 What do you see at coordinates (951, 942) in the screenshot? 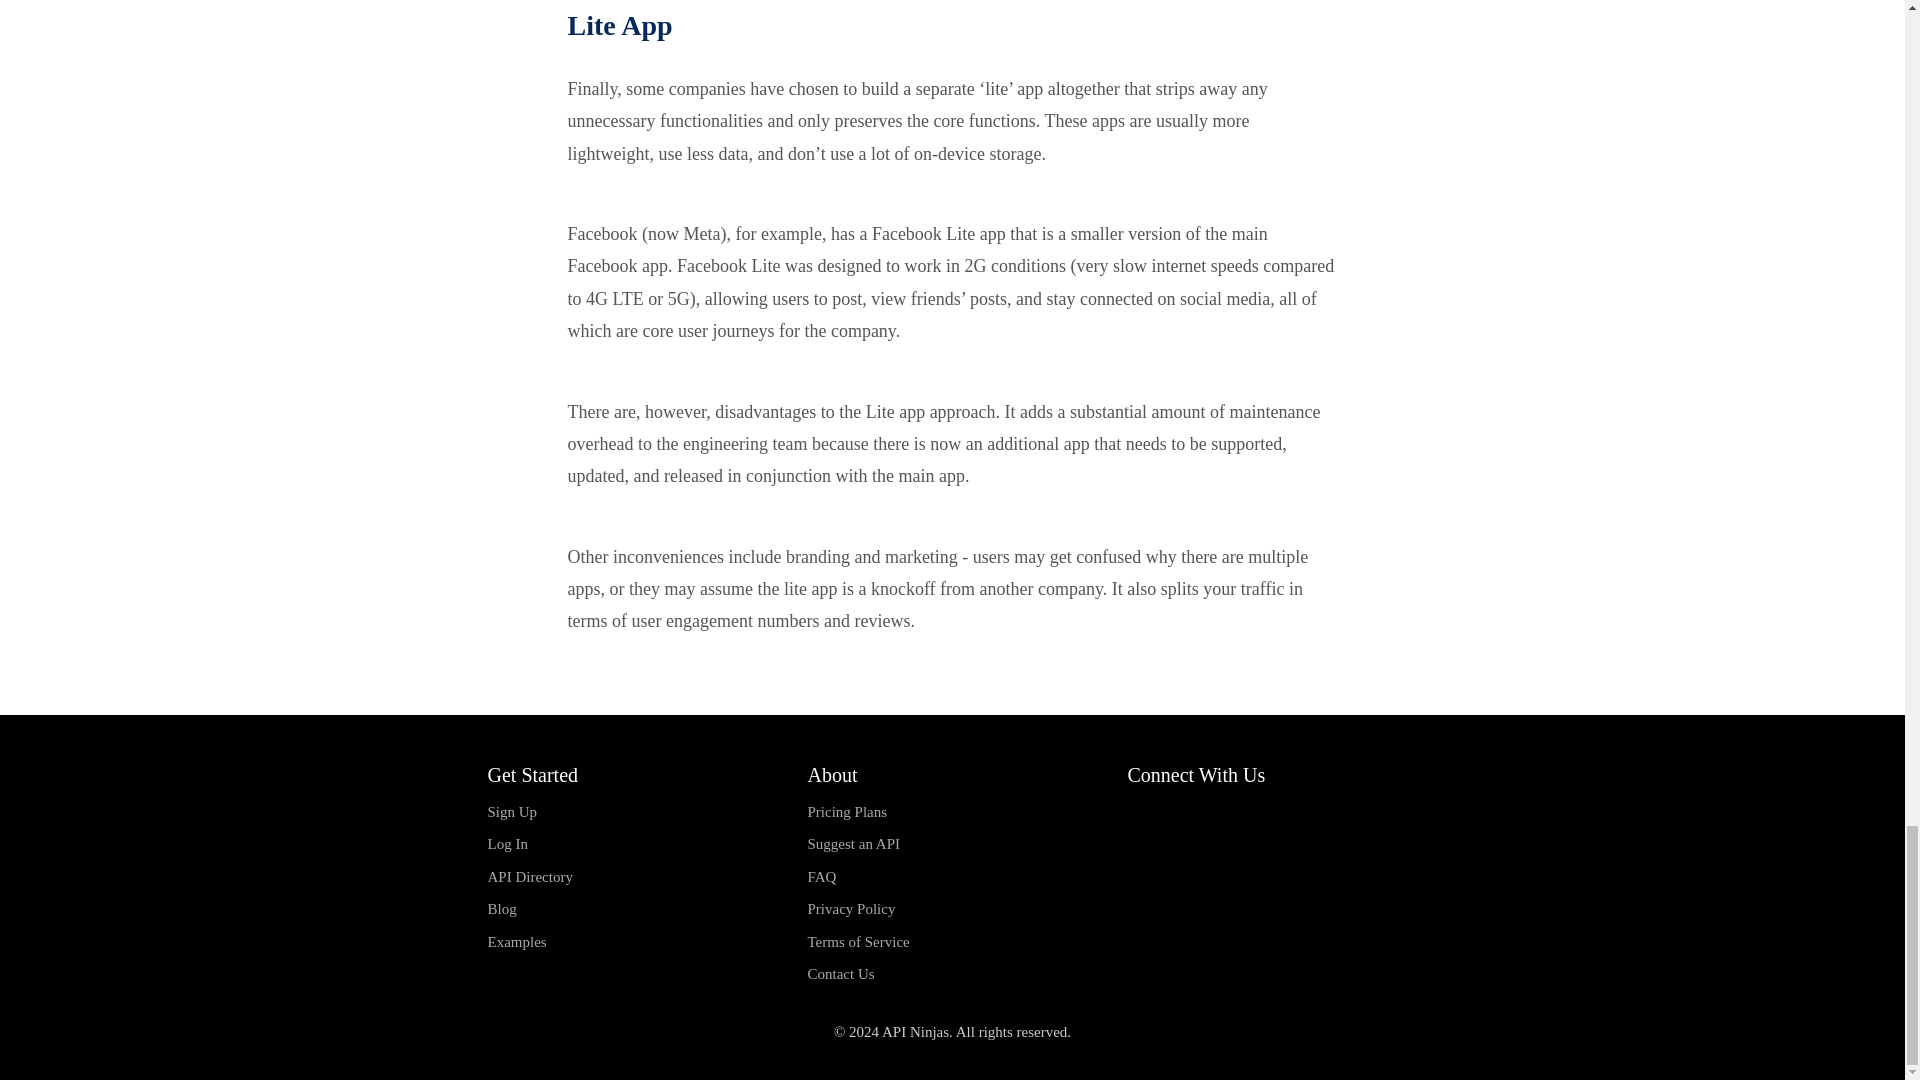
I see `Terms of Service` at bounding box center [951, 942].